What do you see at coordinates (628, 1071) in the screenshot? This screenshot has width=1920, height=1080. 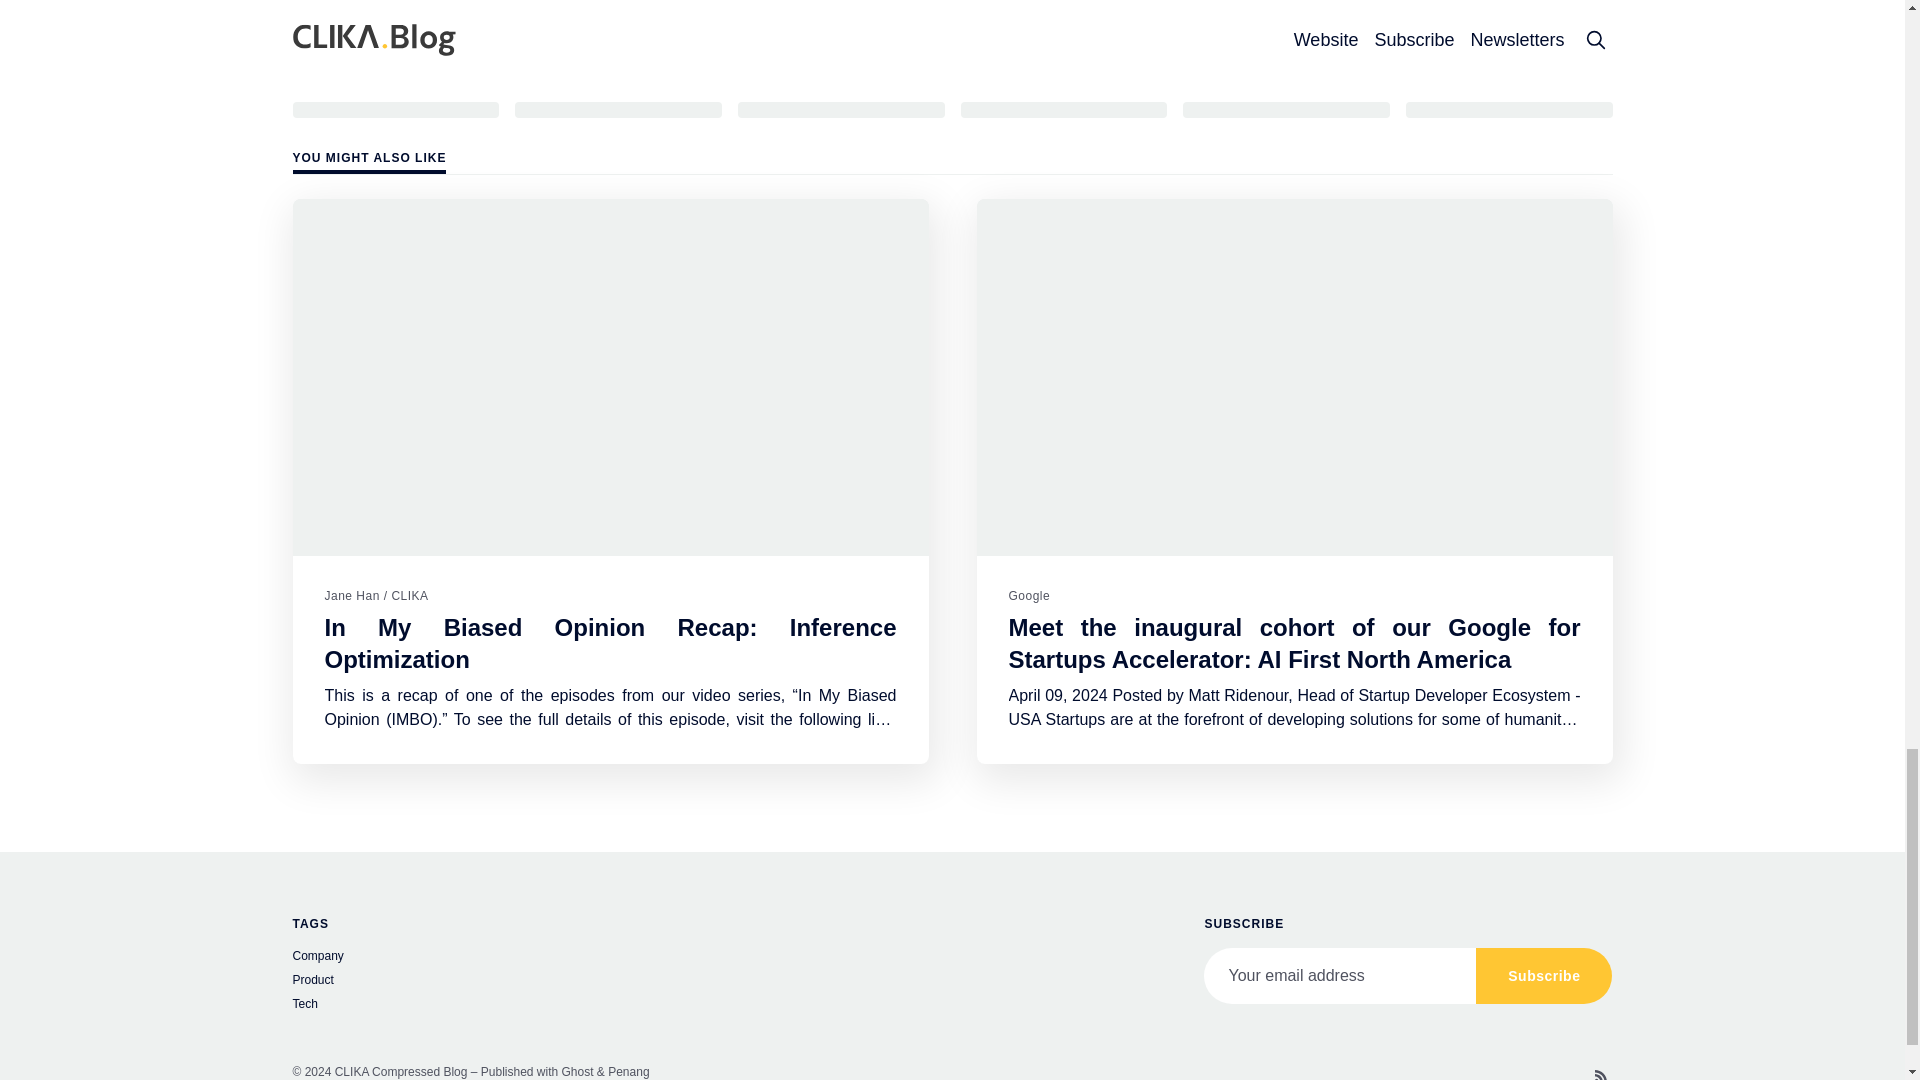 I see `Penang` at bounding box center [628, 1071].